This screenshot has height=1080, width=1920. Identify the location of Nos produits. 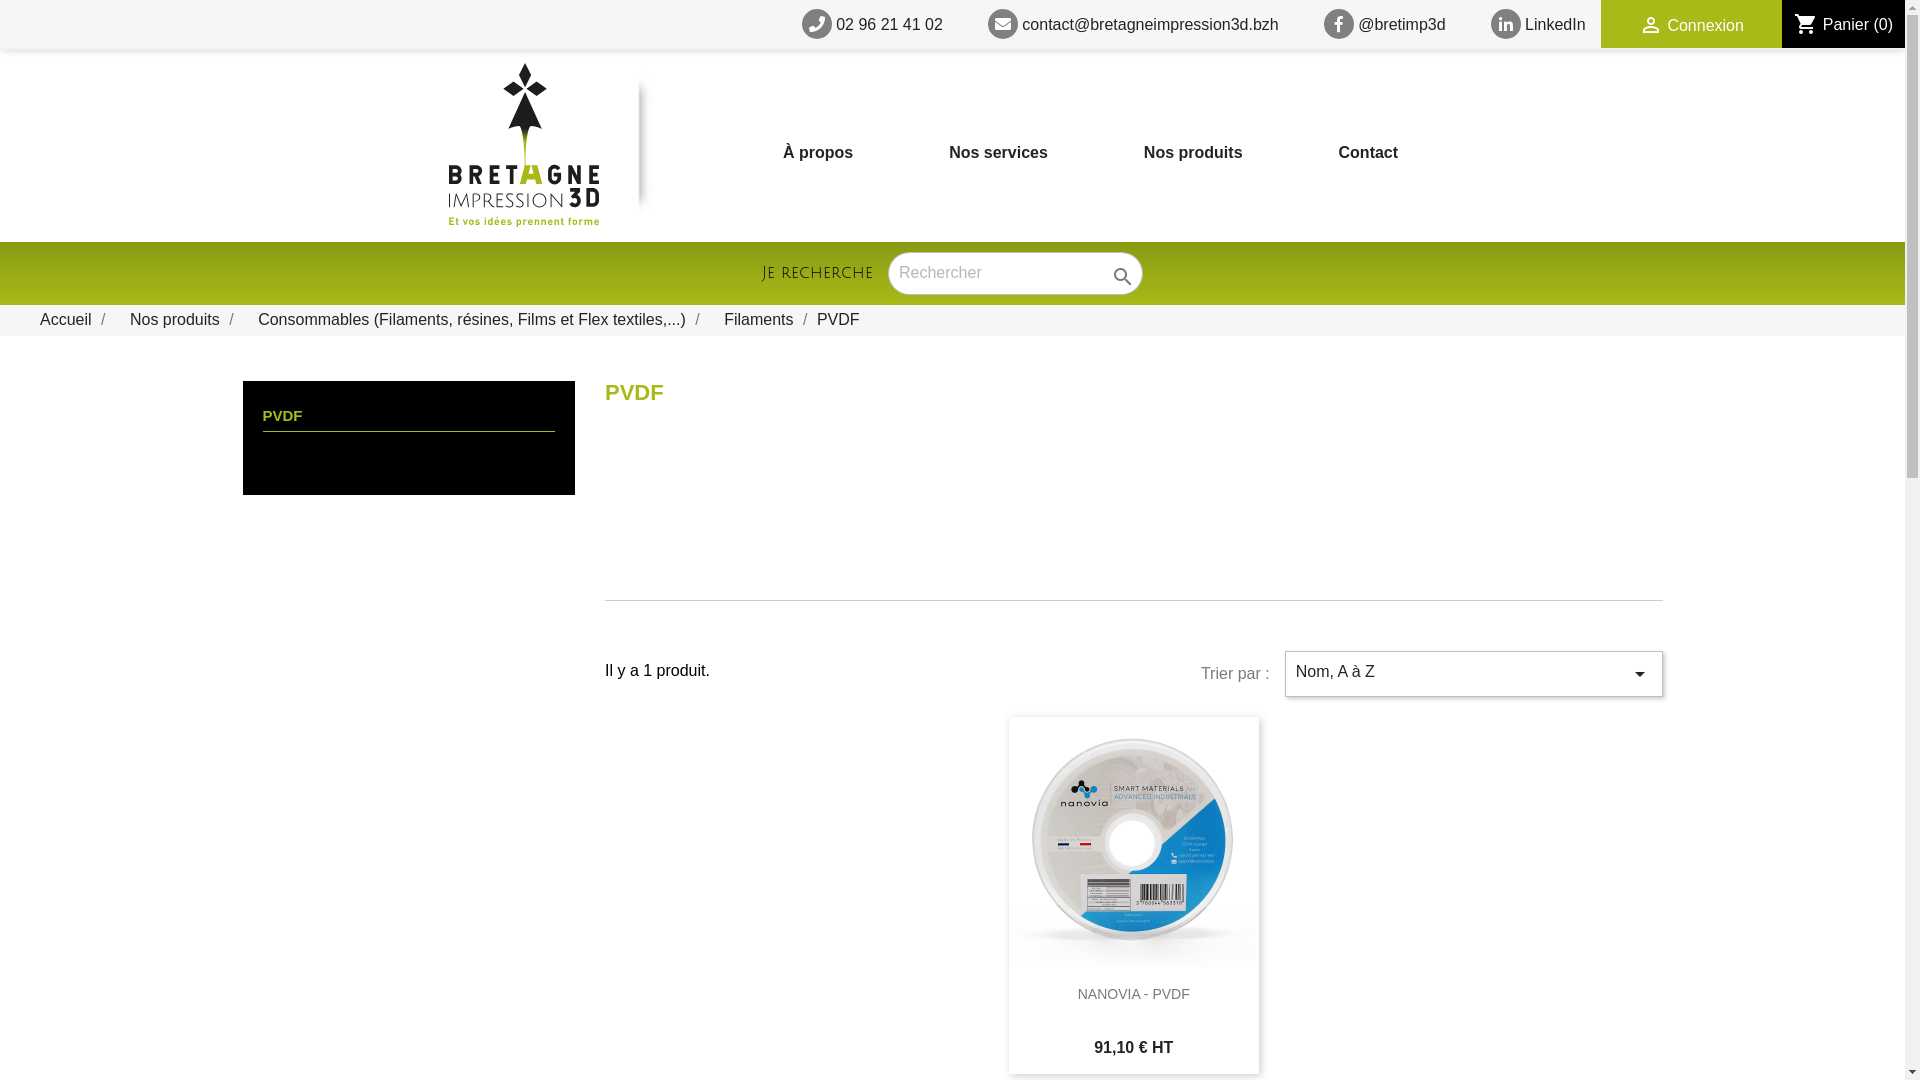
(1194, 152).